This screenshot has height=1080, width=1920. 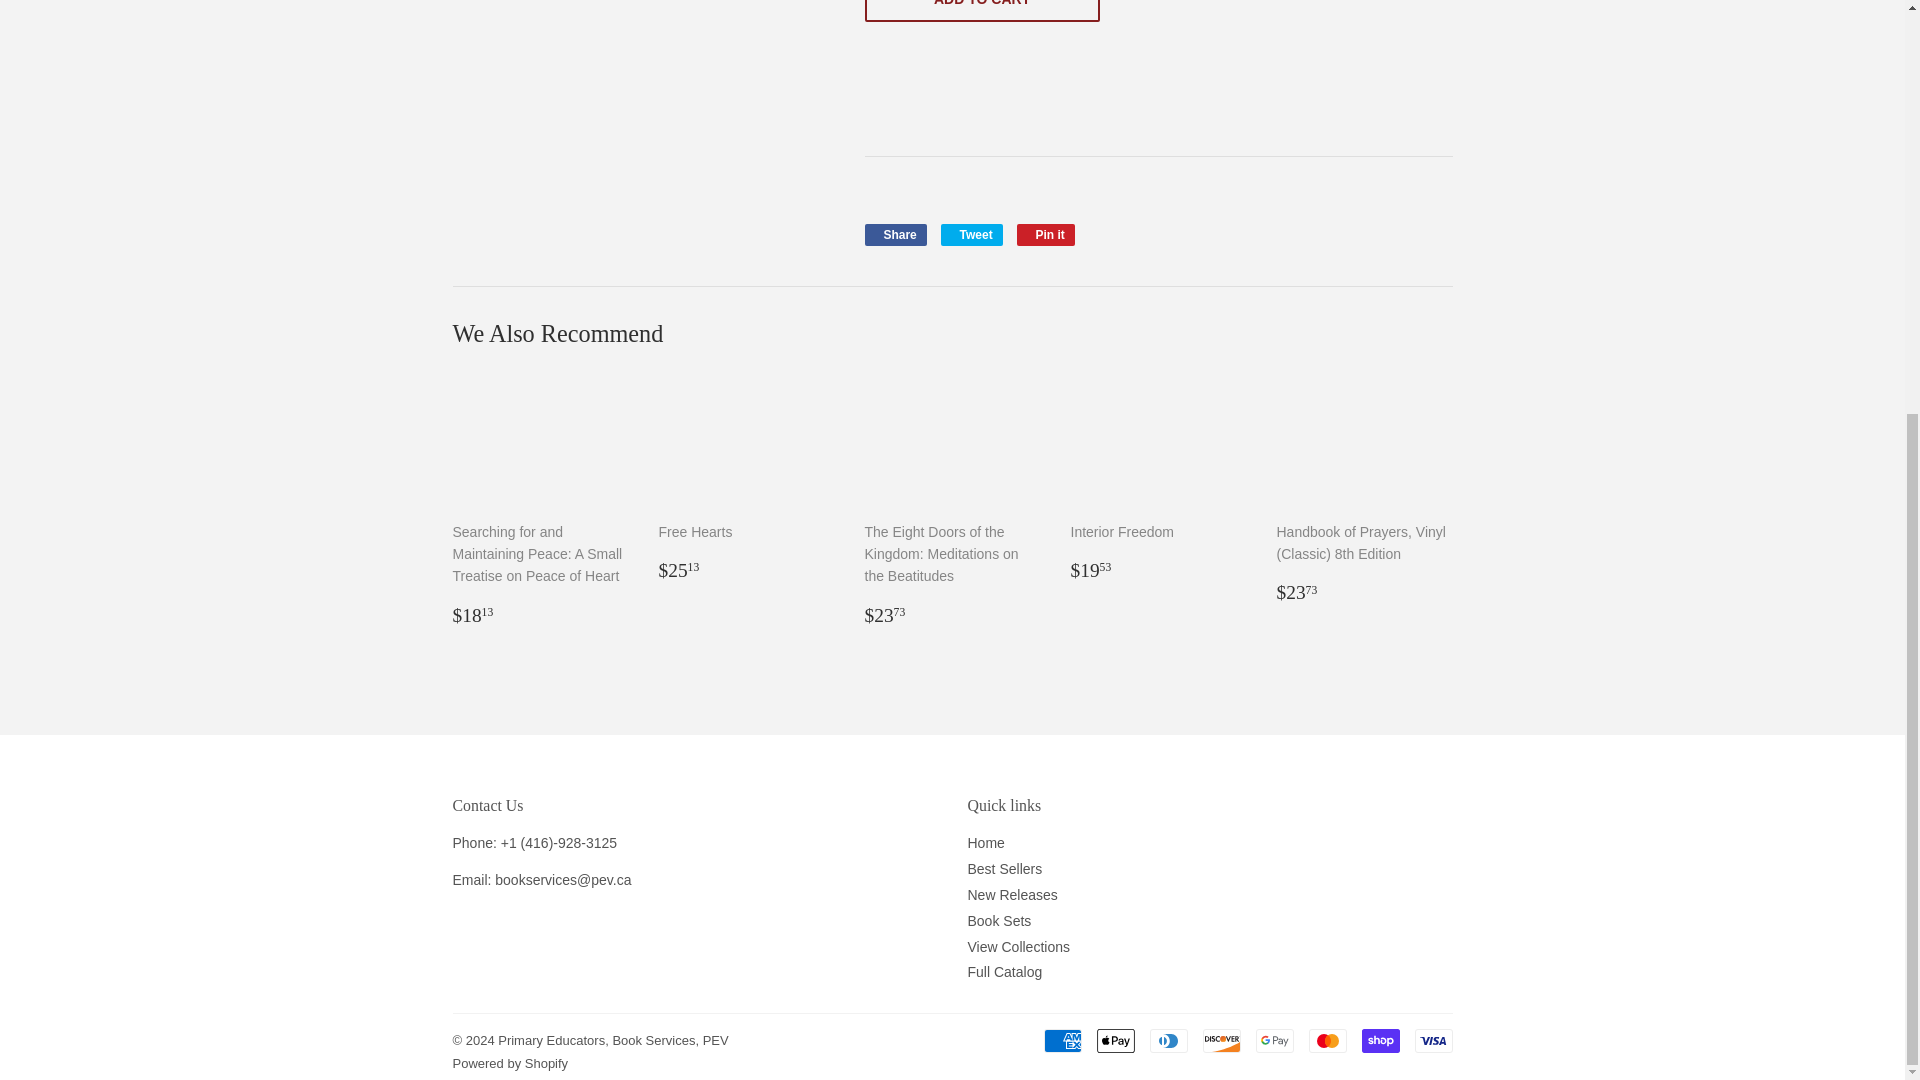 I want to click on Home, so click(x=986, y=842).